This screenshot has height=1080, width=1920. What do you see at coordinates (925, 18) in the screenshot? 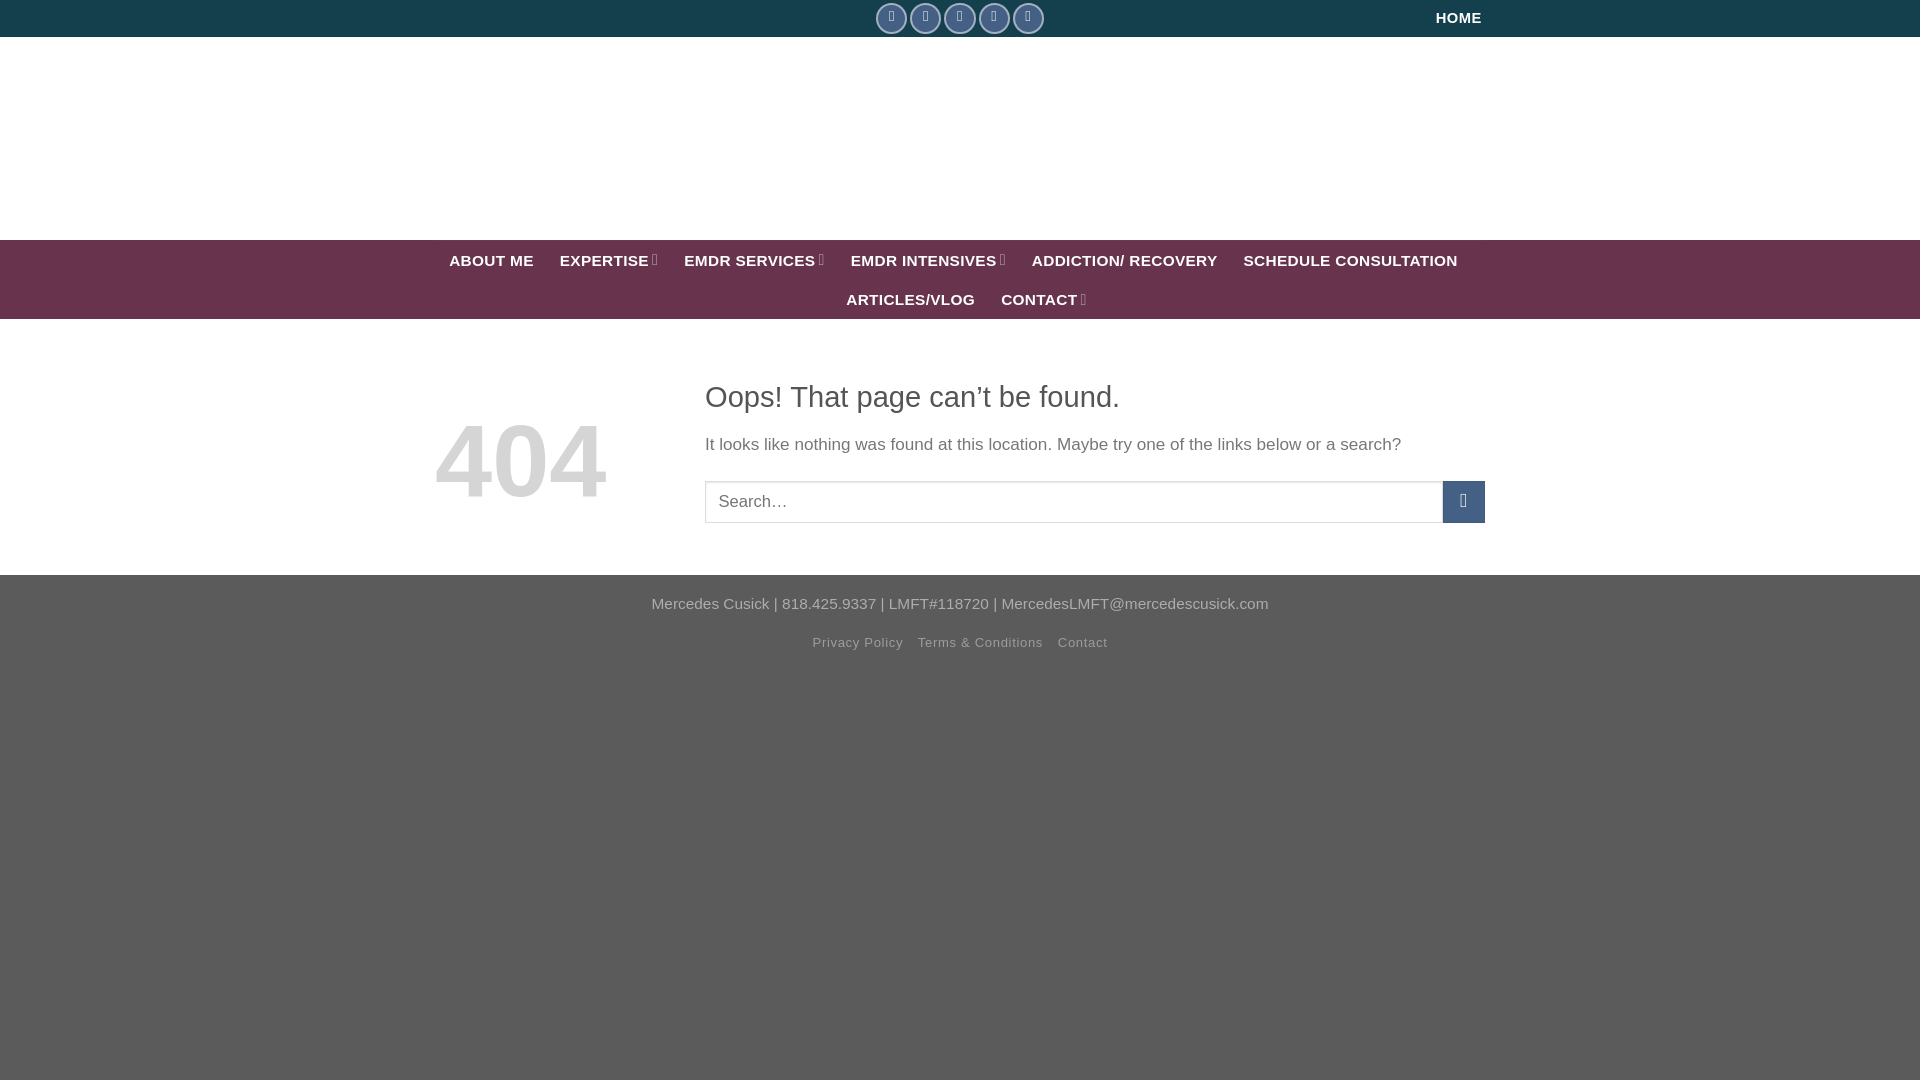
I see `Follow on Instagram` at bounding box center [925, 18].